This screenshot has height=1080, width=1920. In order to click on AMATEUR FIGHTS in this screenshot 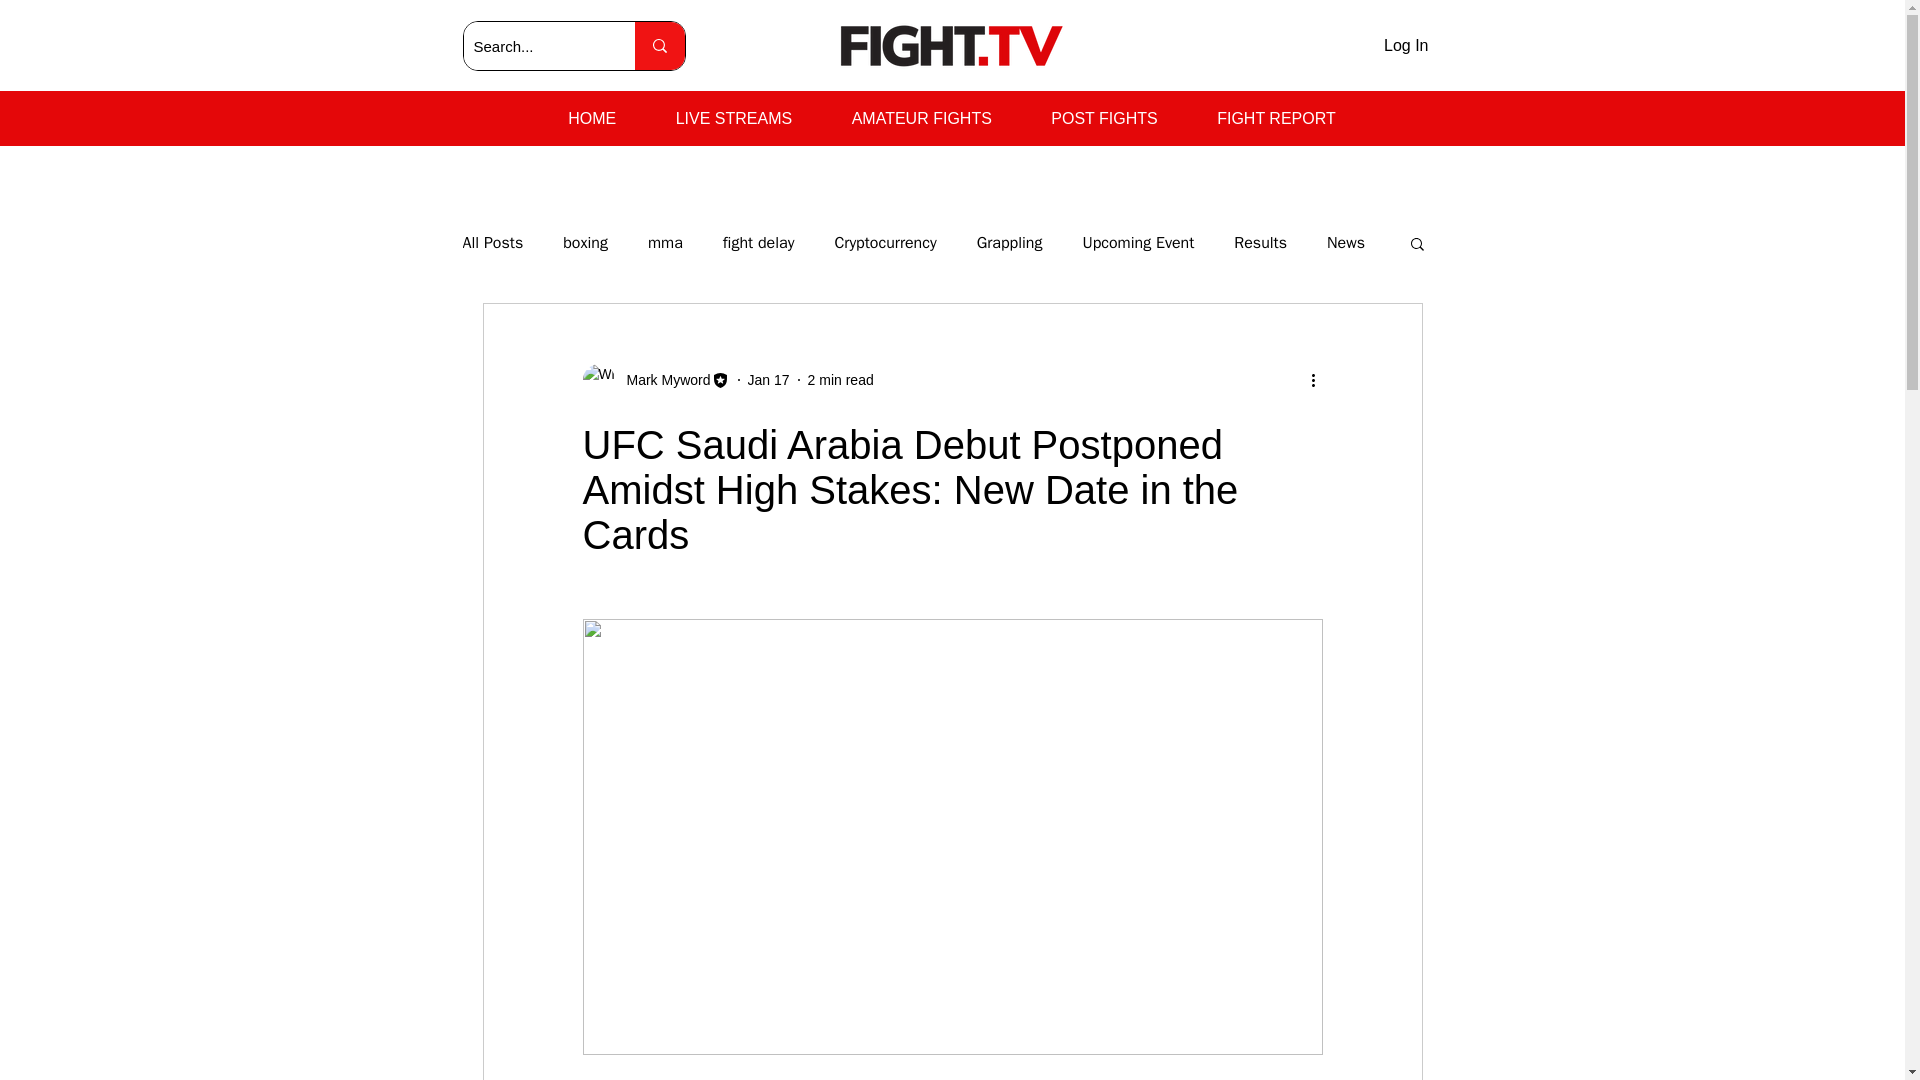, I will do `click(921, 119)`.